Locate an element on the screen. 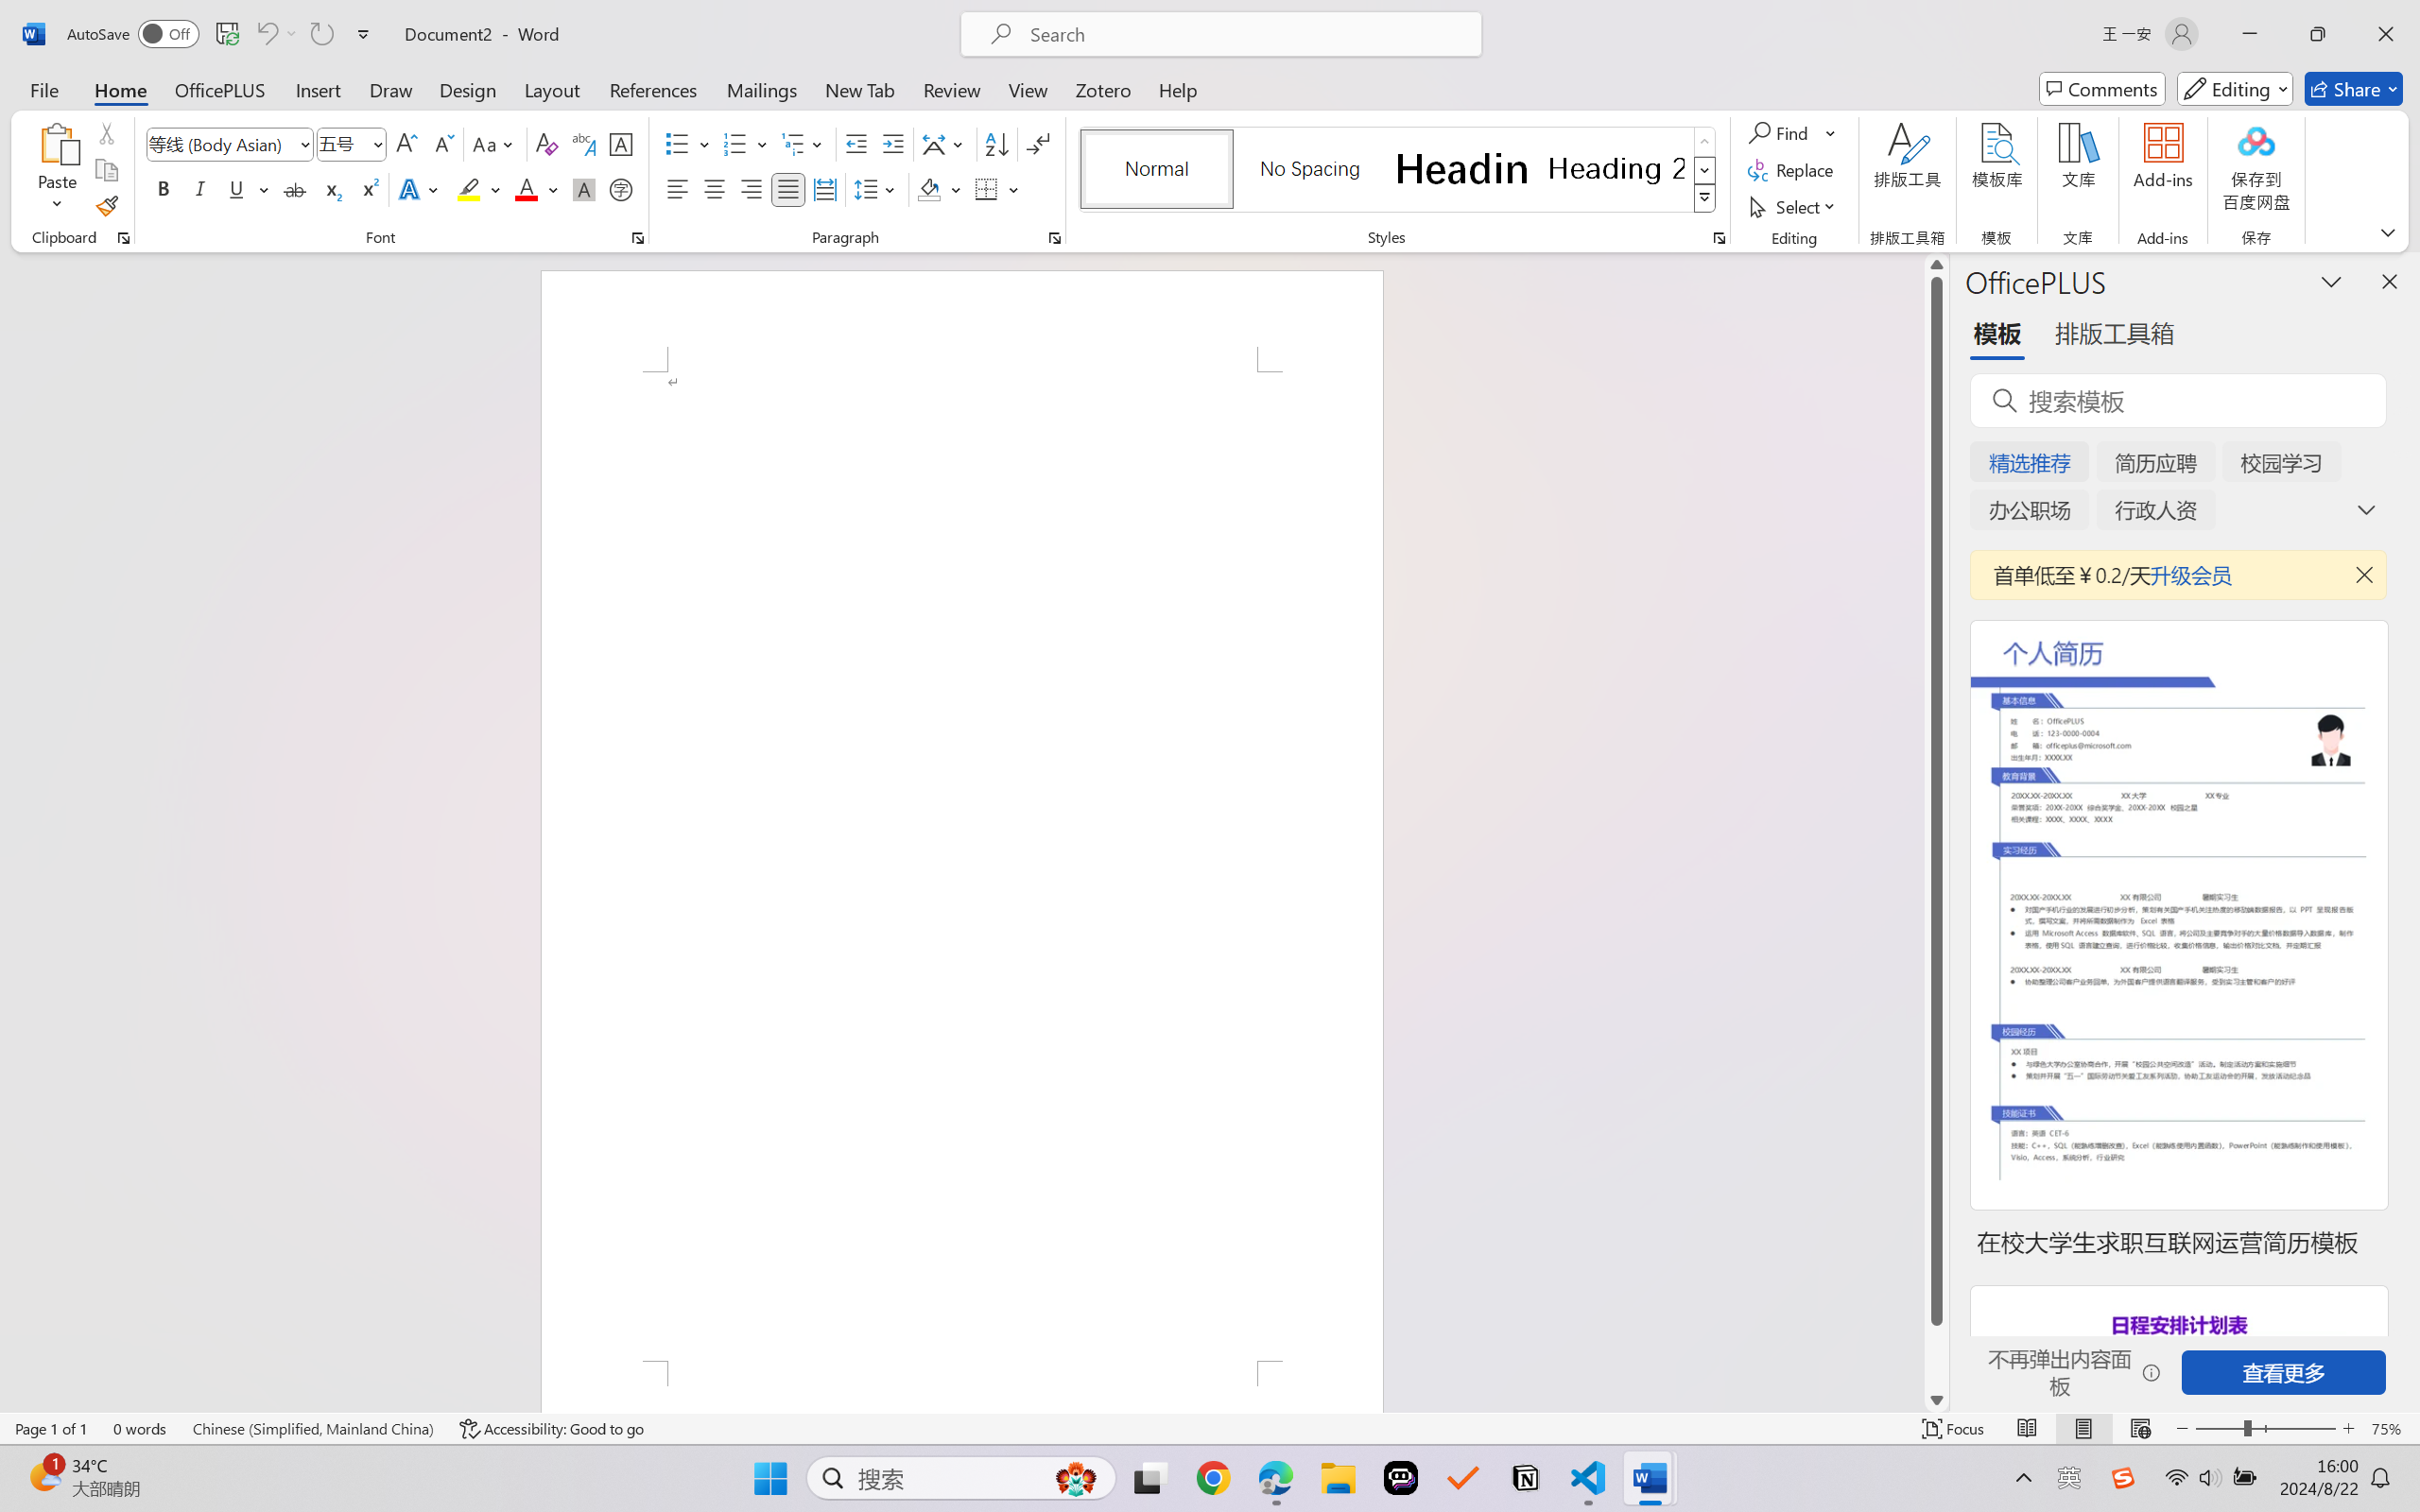 This screenshot has width=2420, height=1512. Paste is located at coordinates (58, 170).